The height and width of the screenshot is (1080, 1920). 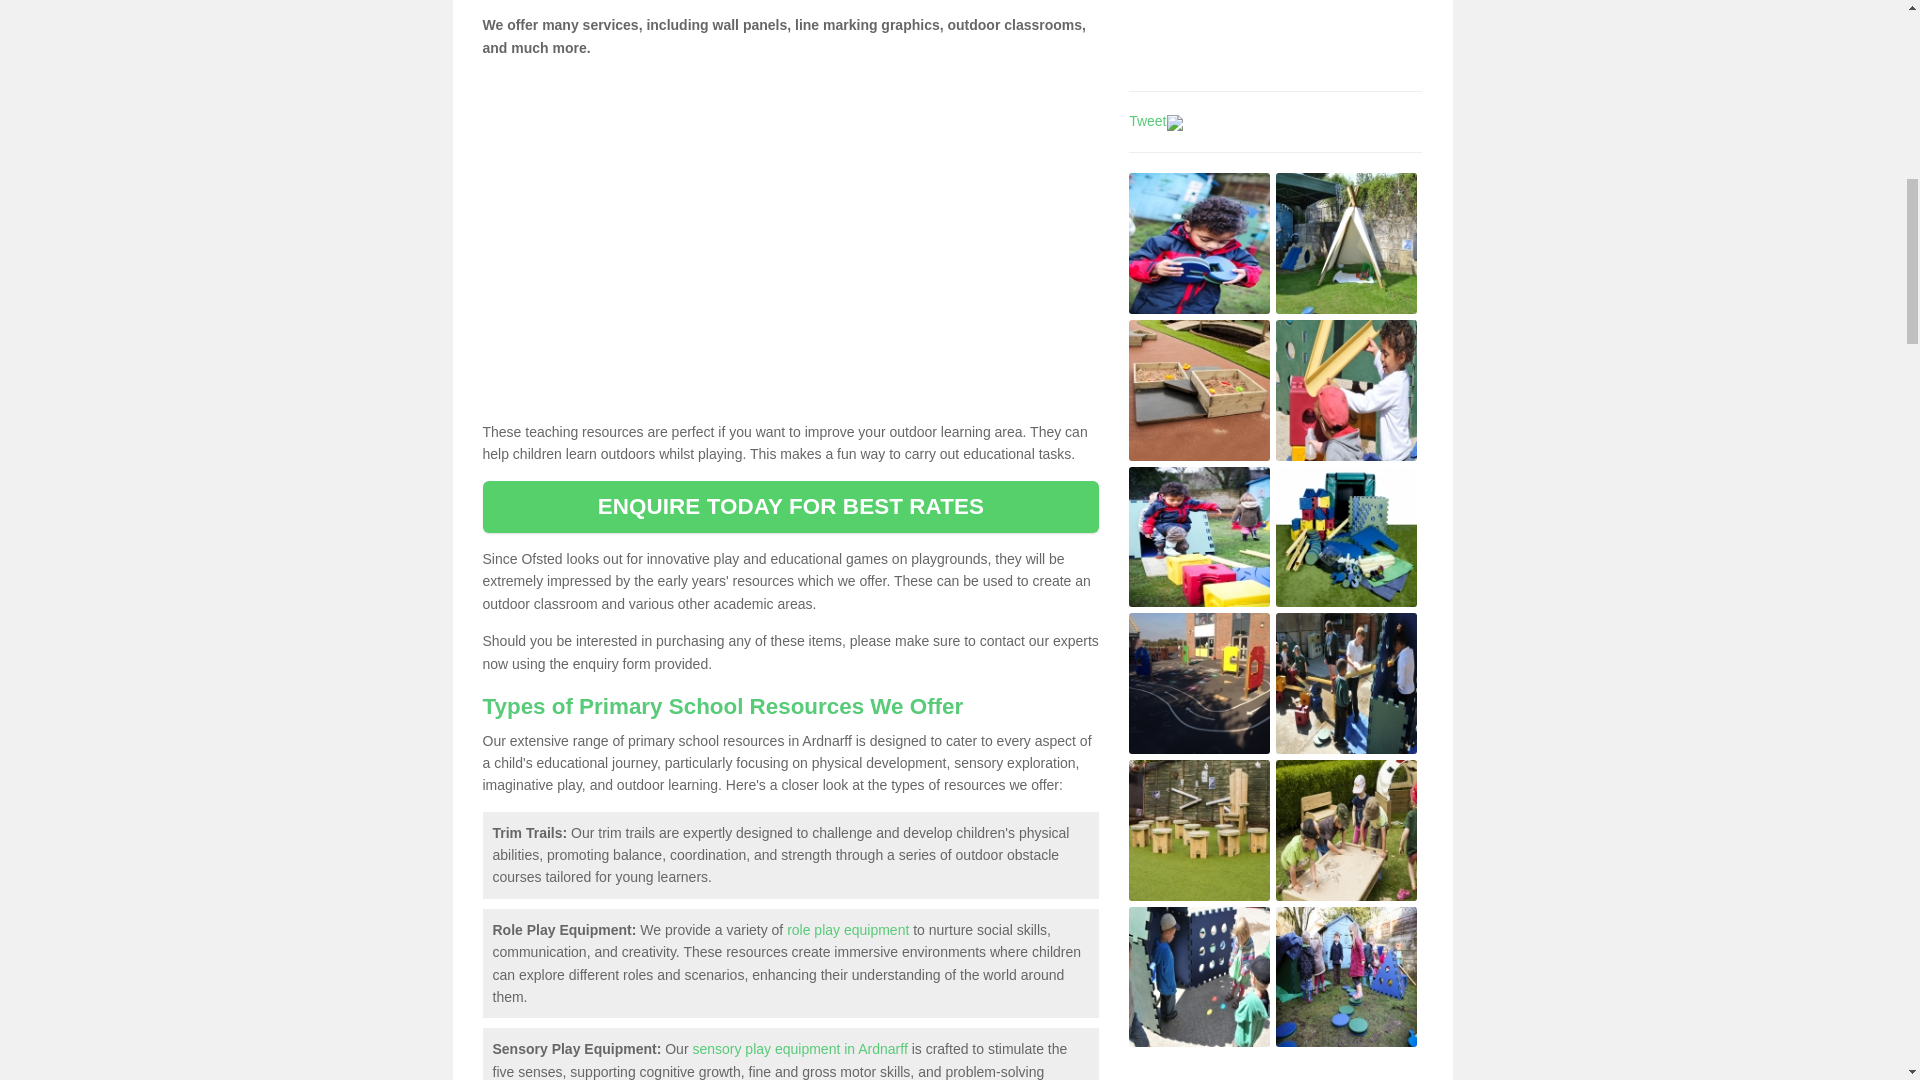 I want to click on EYFS Resources in Ardnarff 2, so click(x=1346, y=243).